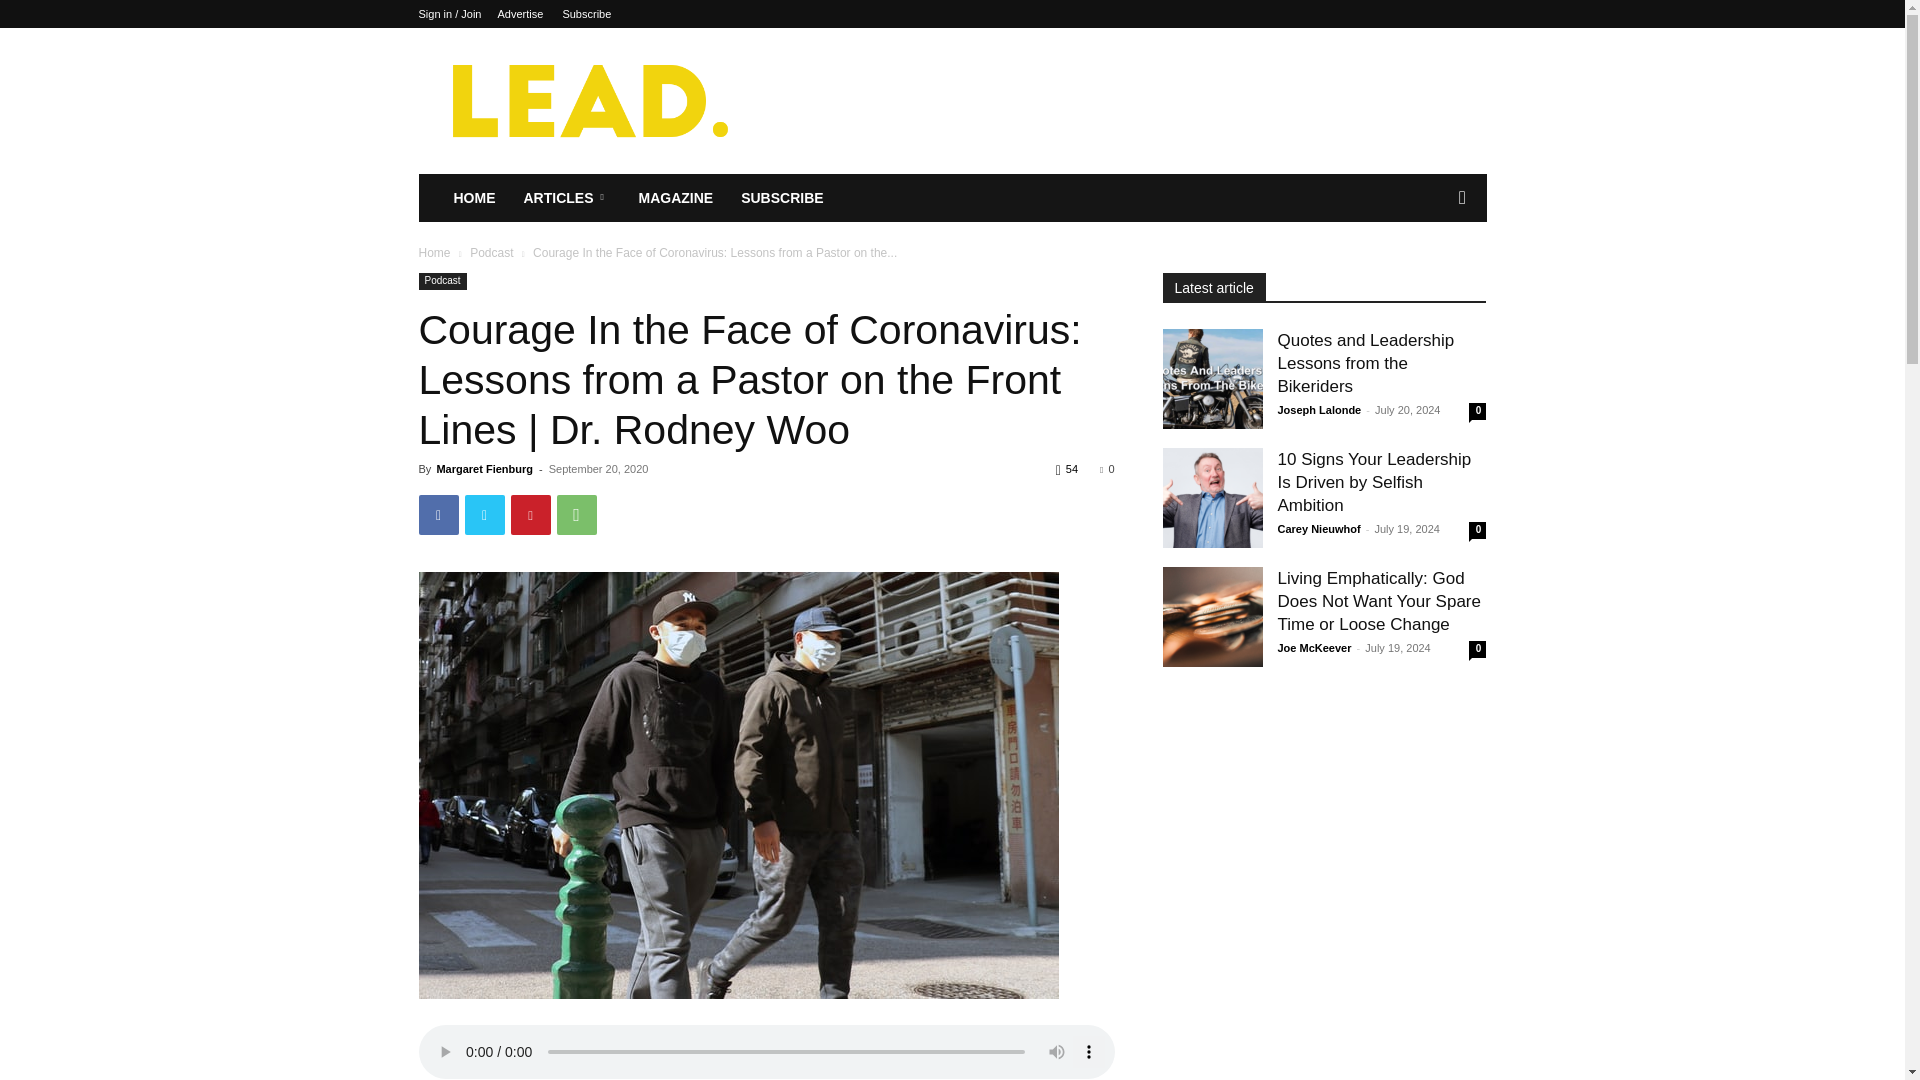 Image resolution: width=1920 pixels, height=1080 pixels. I want to click on Lead Magazine, so click(587, 100).